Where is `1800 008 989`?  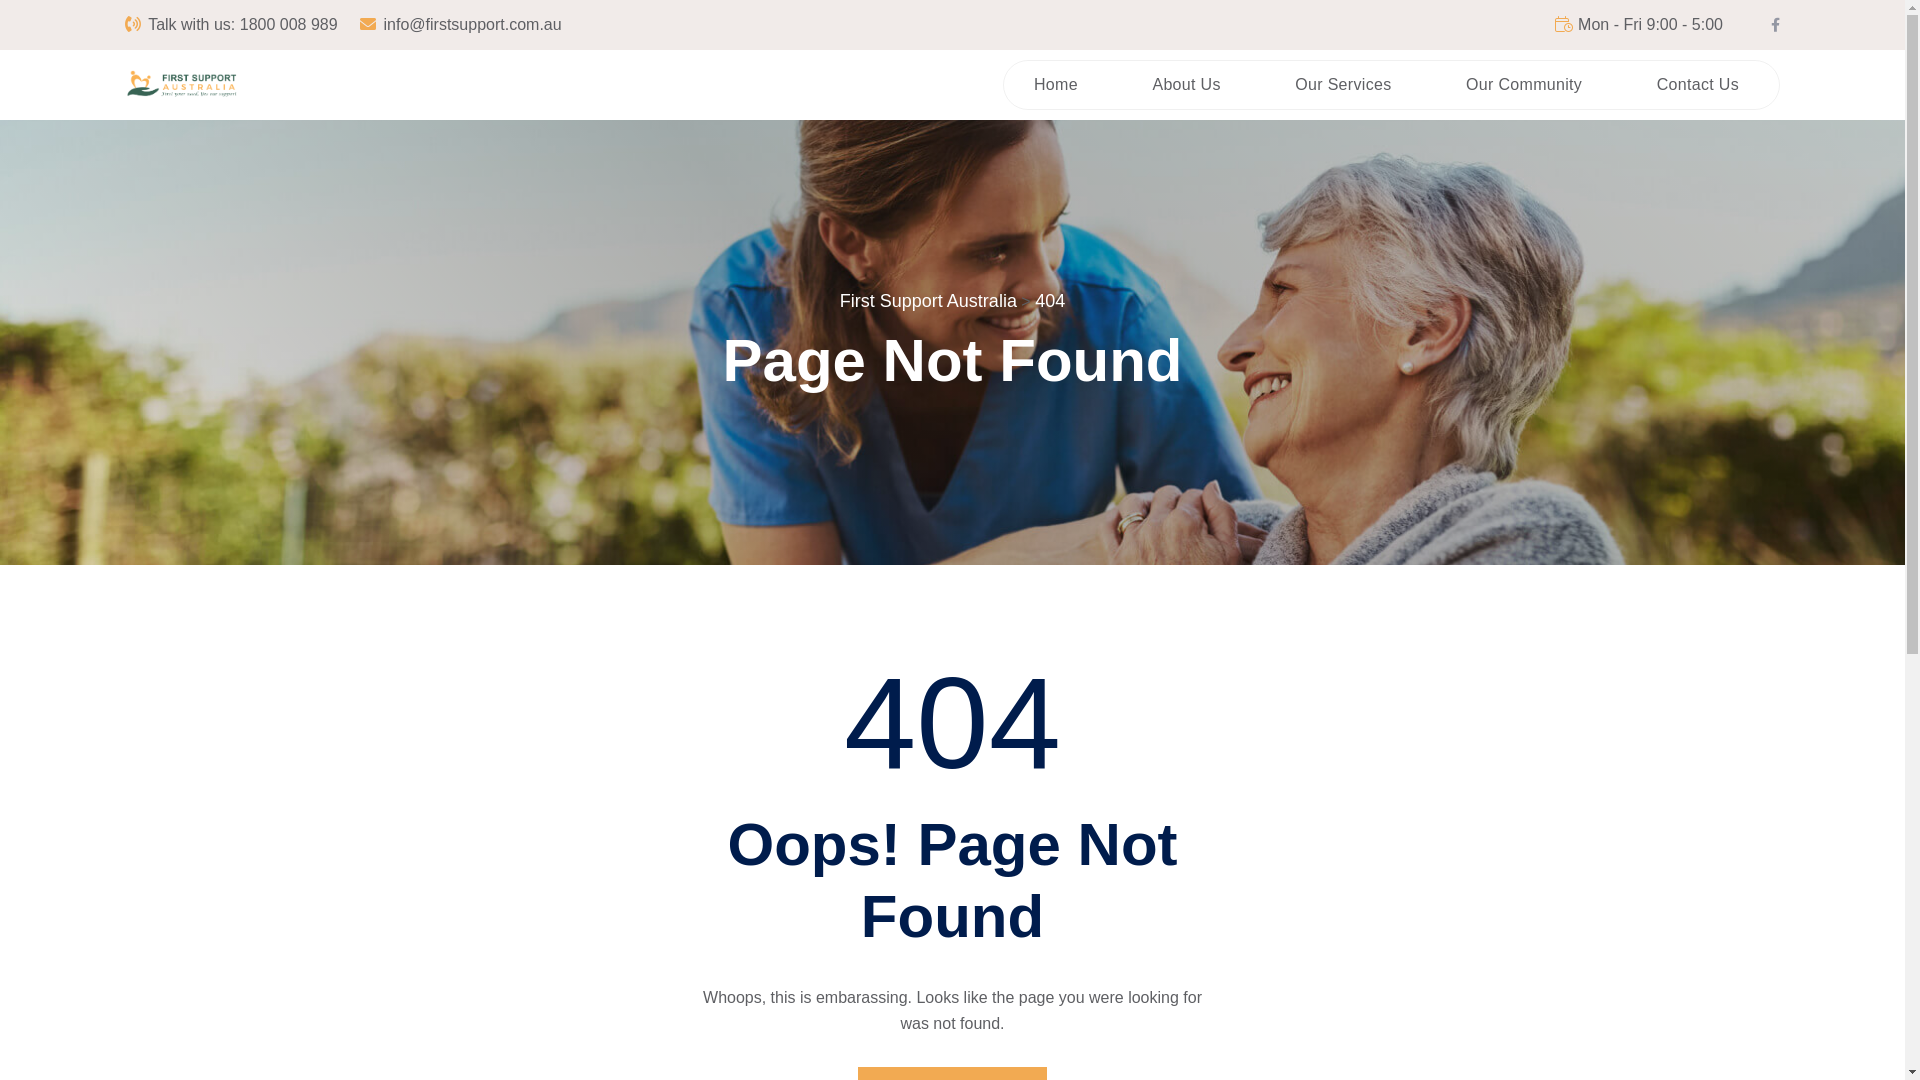
1800 008 989 is located at coordinates (289, 24).